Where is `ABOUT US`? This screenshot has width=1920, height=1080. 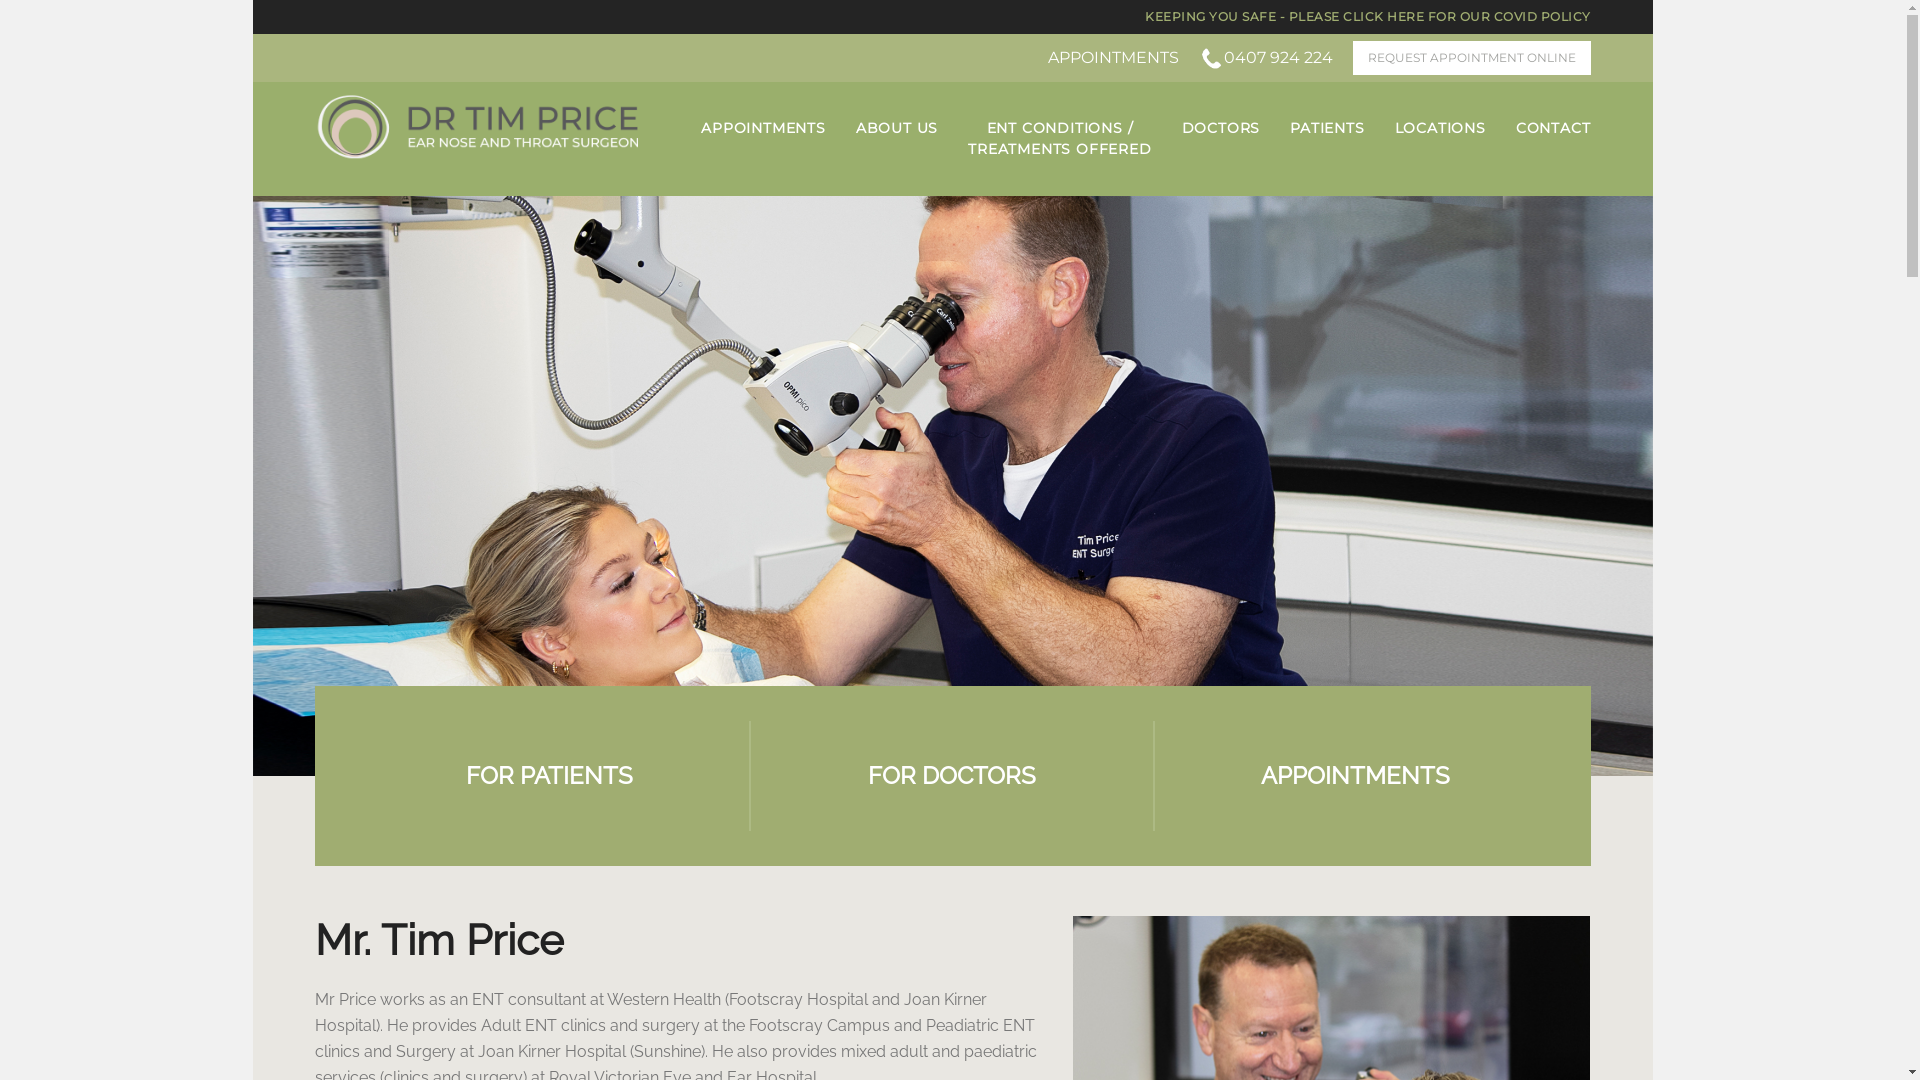 ABOUT US is located at coordinates (897, 128).